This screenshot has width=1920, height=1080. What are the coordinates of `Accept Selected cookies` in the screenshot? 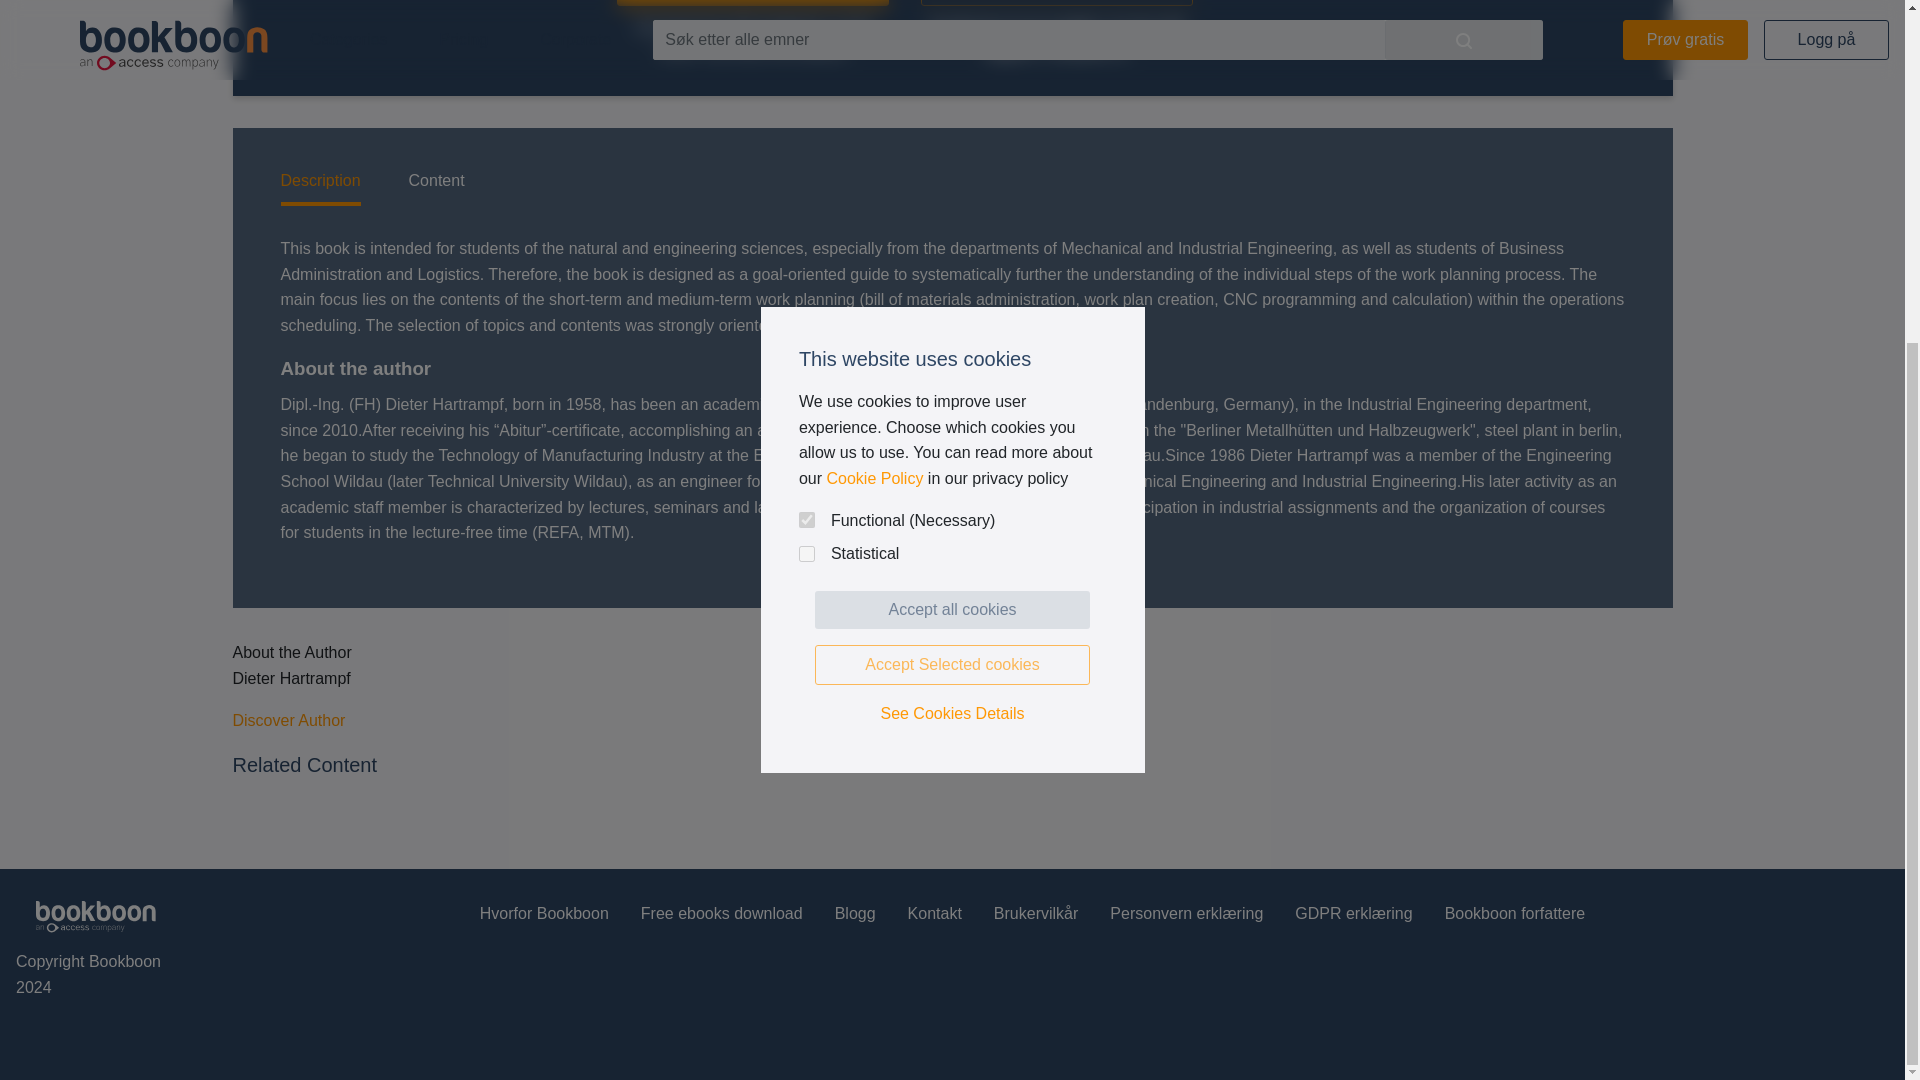 It's located at (952, 174).